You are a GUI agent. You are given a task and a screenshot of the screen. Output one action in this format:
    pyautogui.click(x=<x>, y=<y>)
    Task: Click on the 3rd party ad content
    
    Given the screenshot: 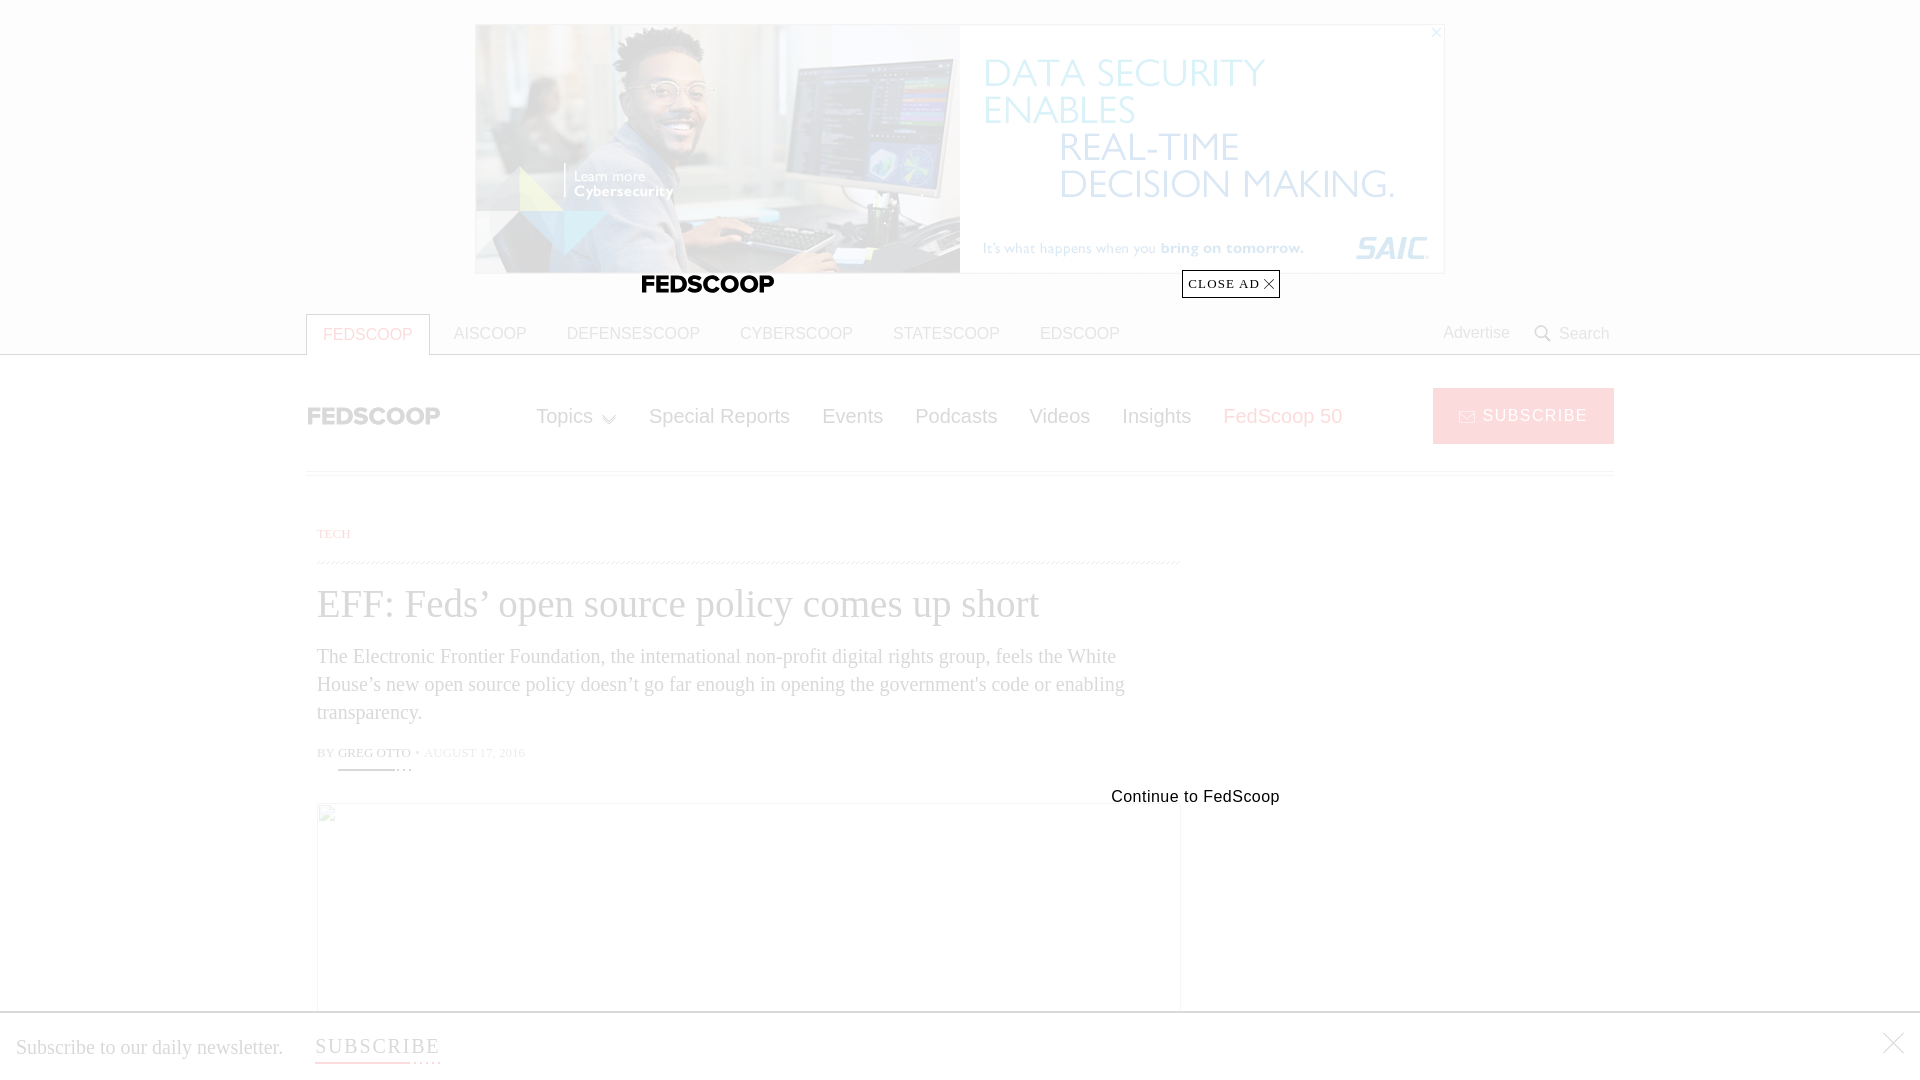 What is the action you would take?
    pyautogui.click(x=1453, y=648)
    